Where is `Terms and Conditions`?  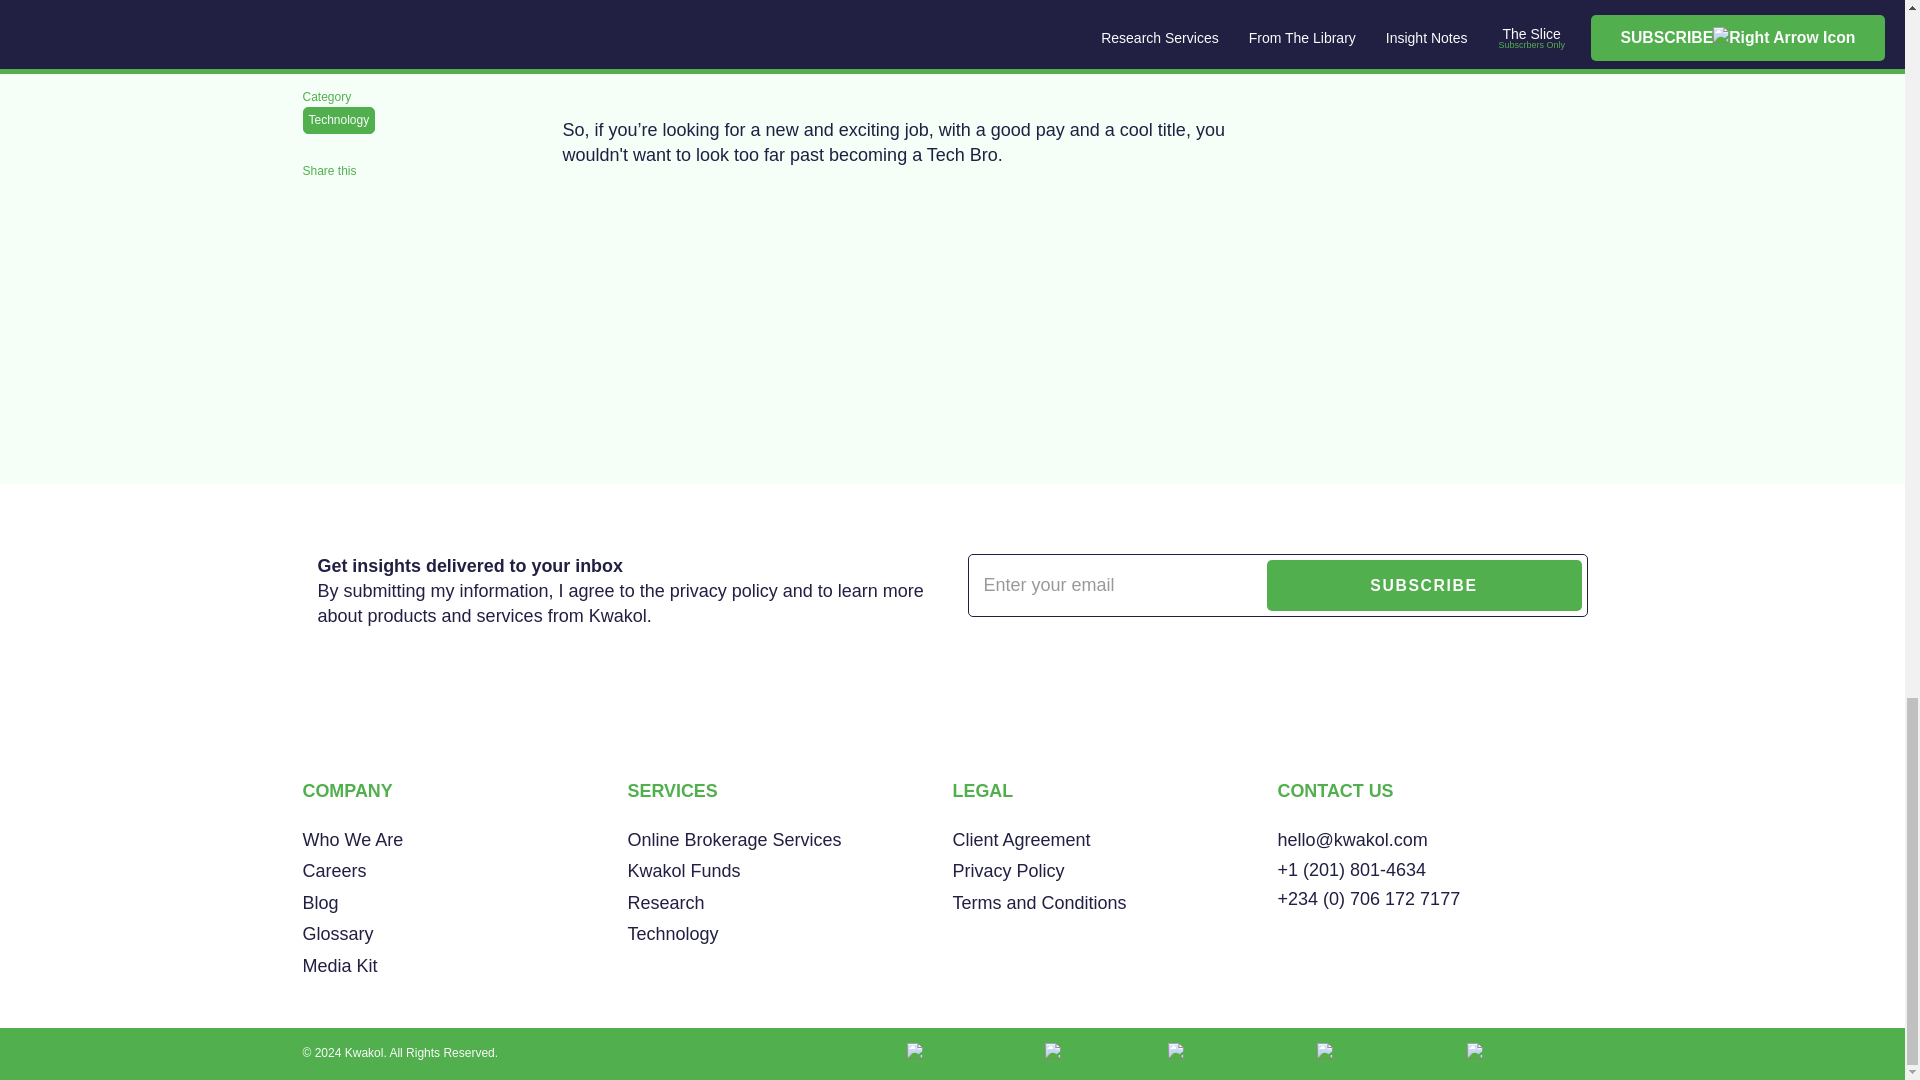 Terms and Conditions is located at coordinates (1114, 904).